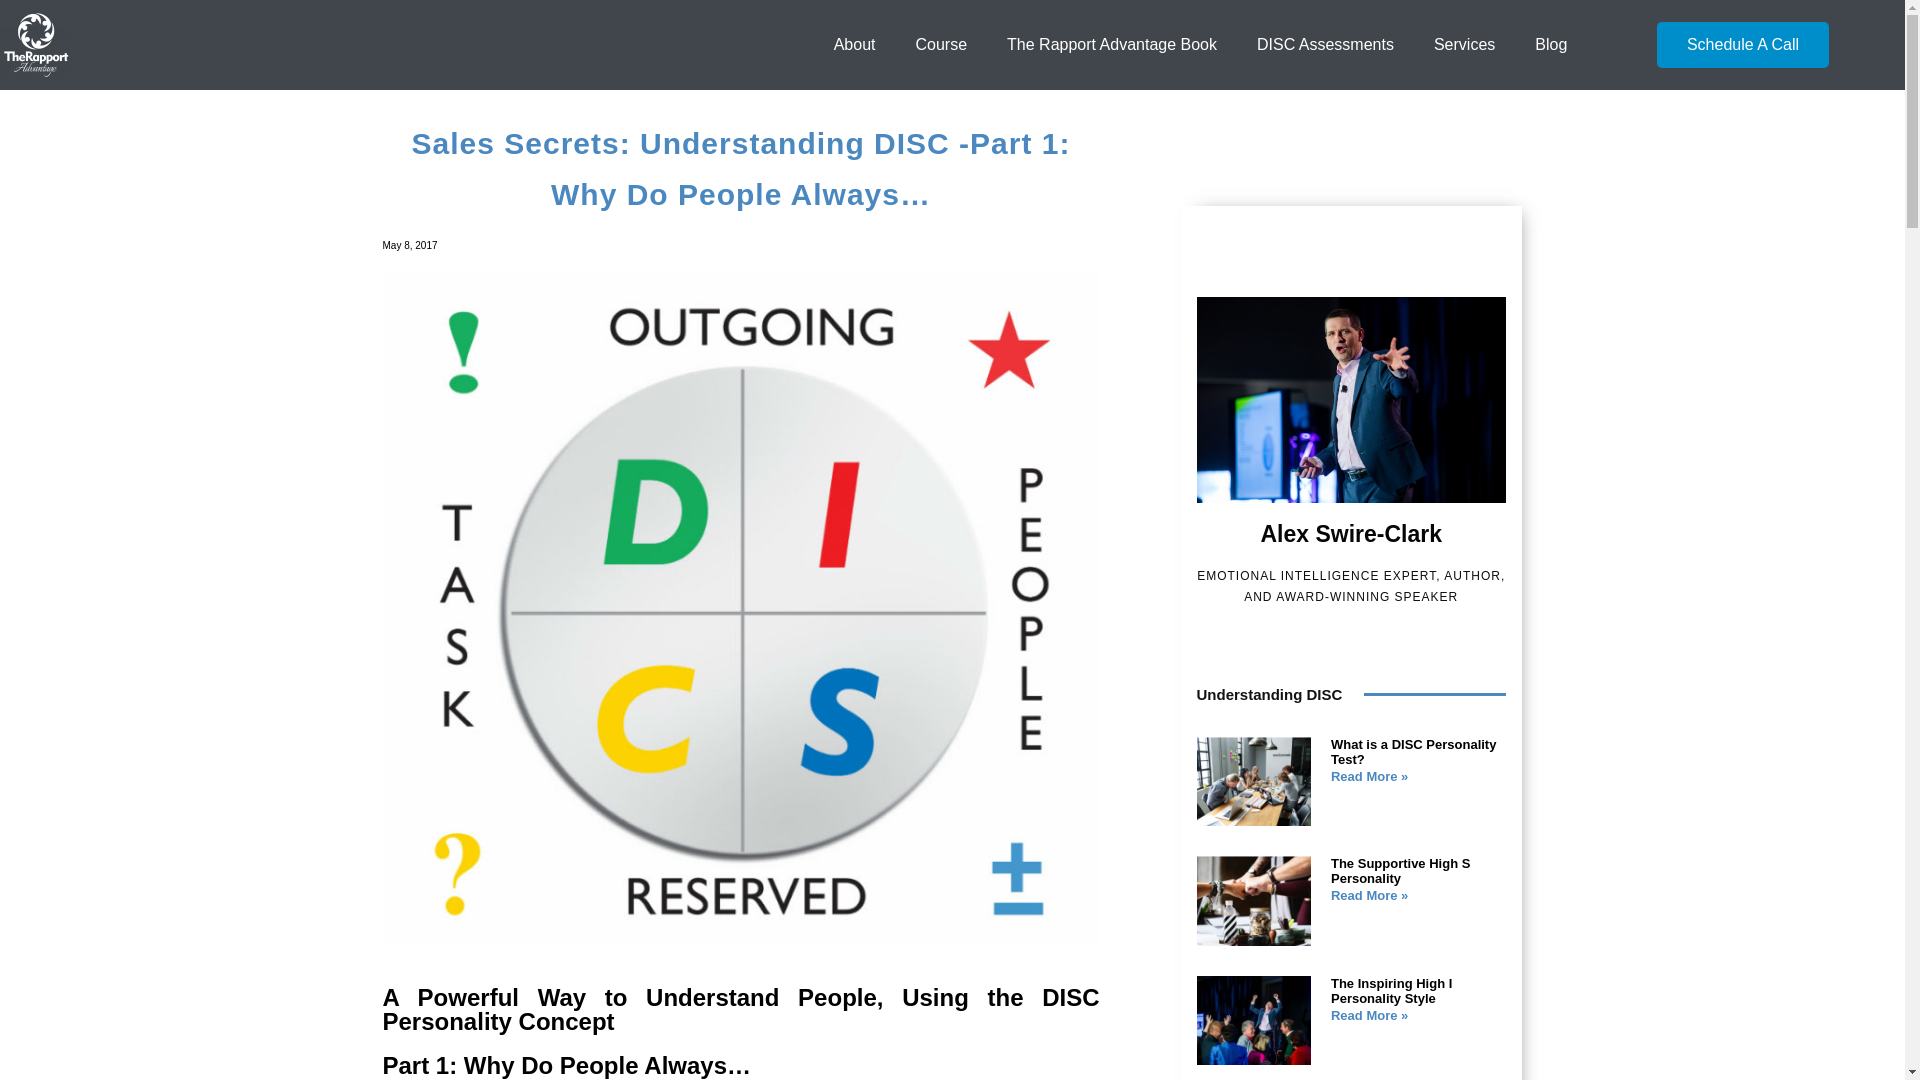 The width and height of the screenshot is (1920, 1080). Describe the element at coordinates (1418, 751) in the screenshot. I see `What is a DISC Personality Test?` at that location.